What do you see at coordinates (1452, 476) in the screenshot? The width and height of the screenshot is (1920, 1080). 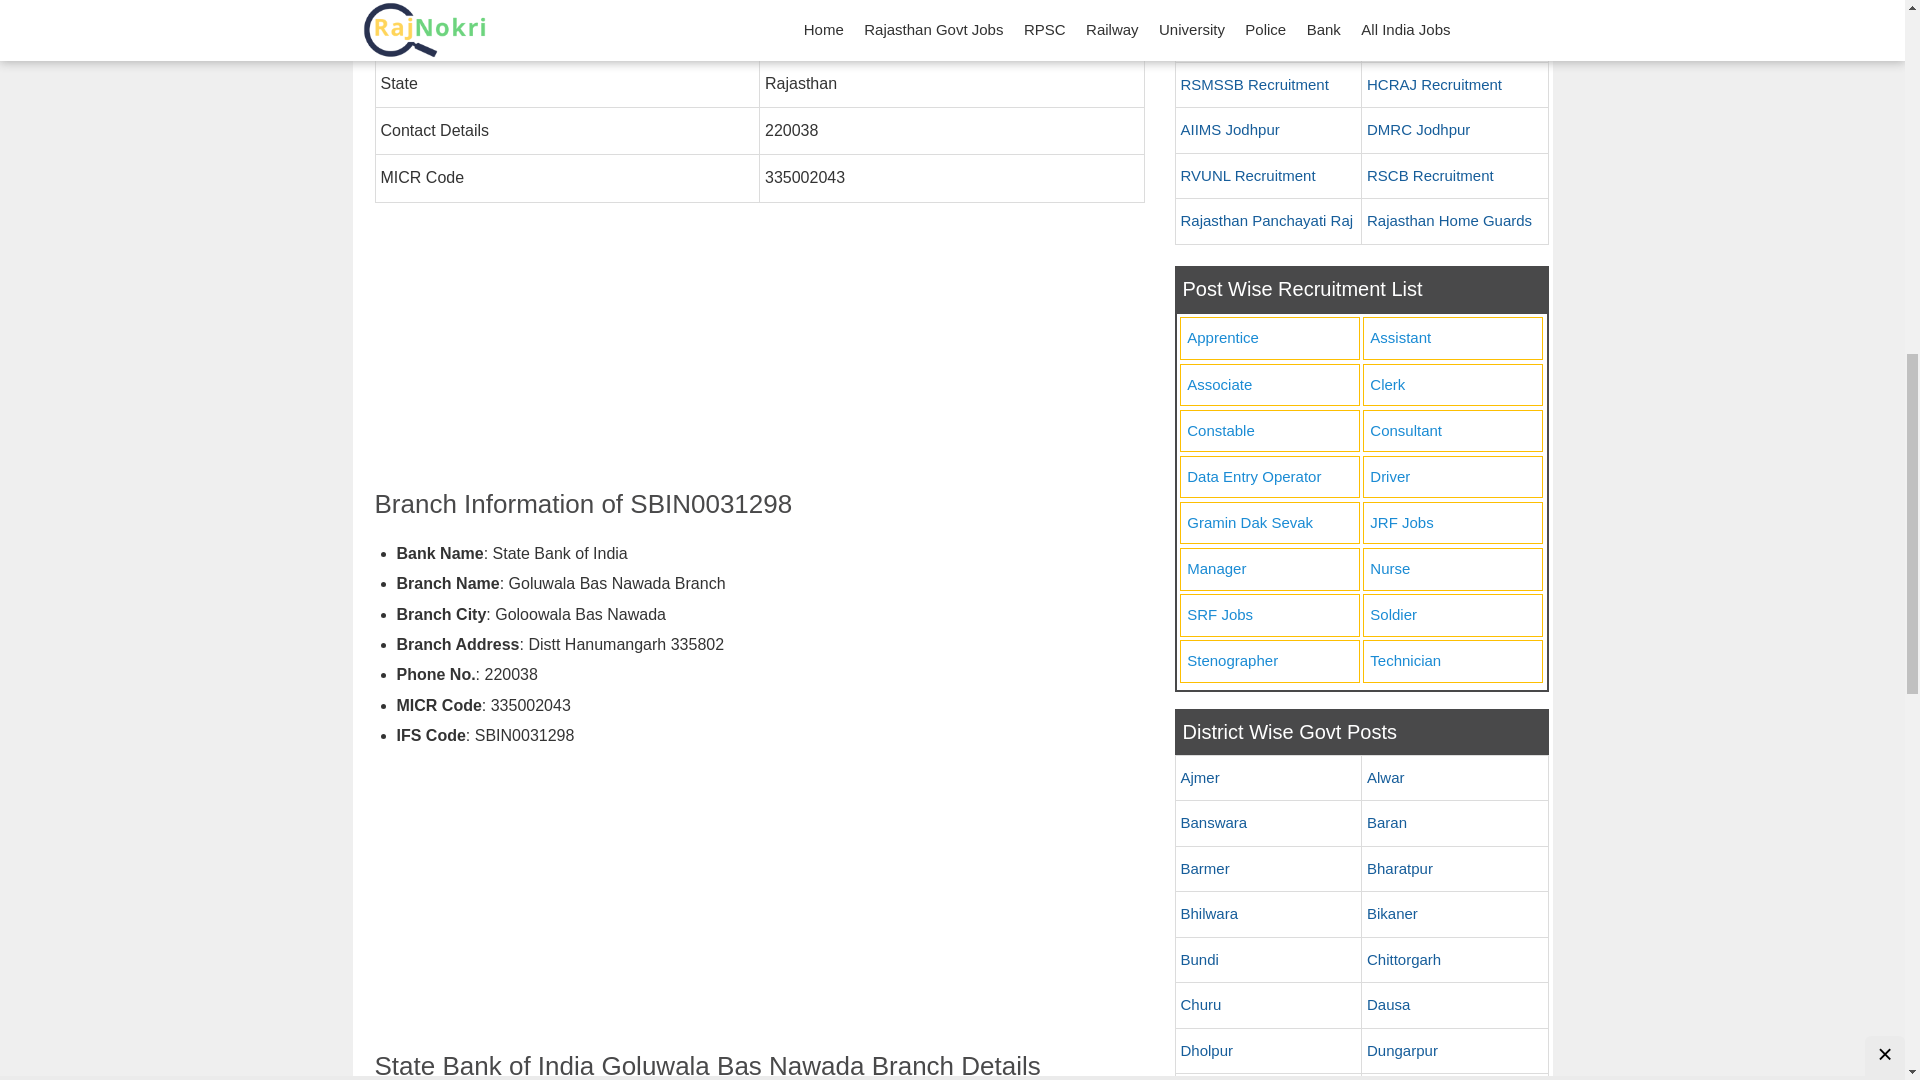 I see `Driver` at bounding box center [1452, 476].